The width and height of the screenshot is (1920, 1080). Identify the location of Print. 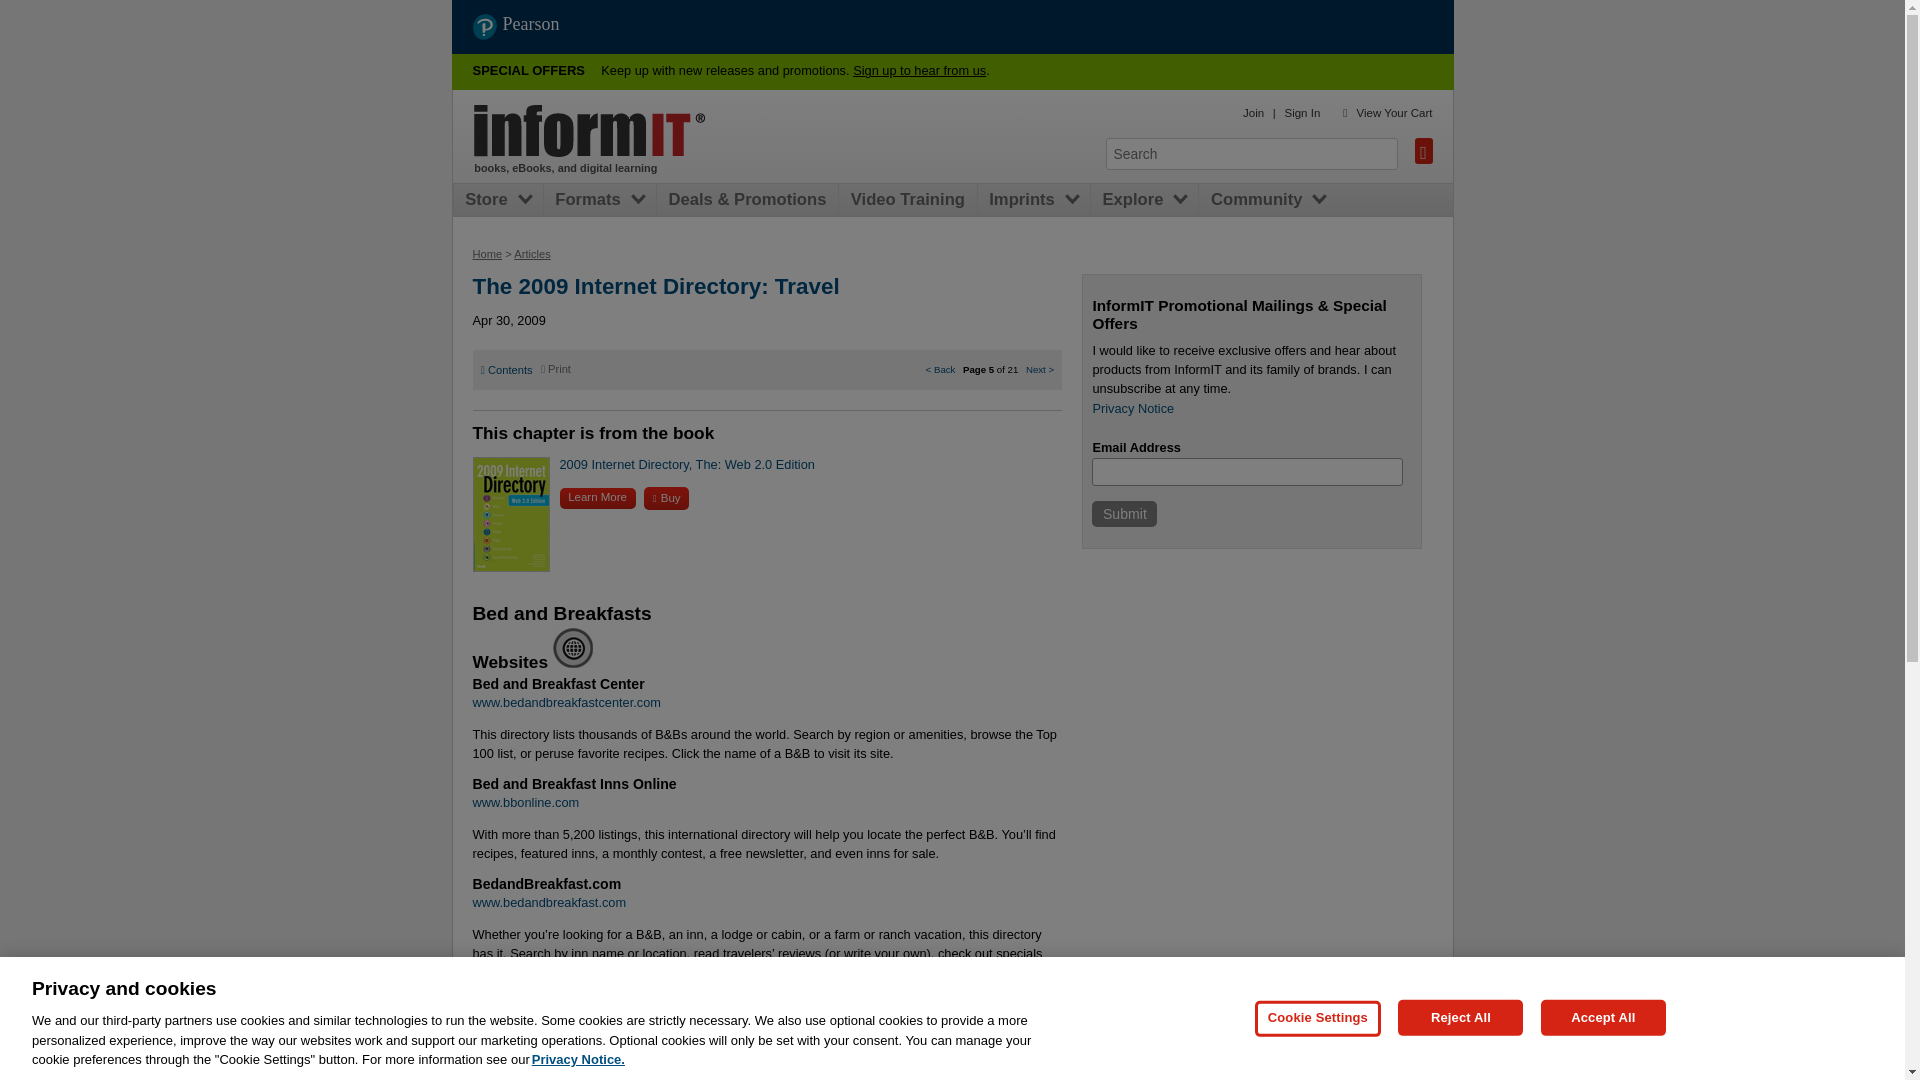
(556, 368).